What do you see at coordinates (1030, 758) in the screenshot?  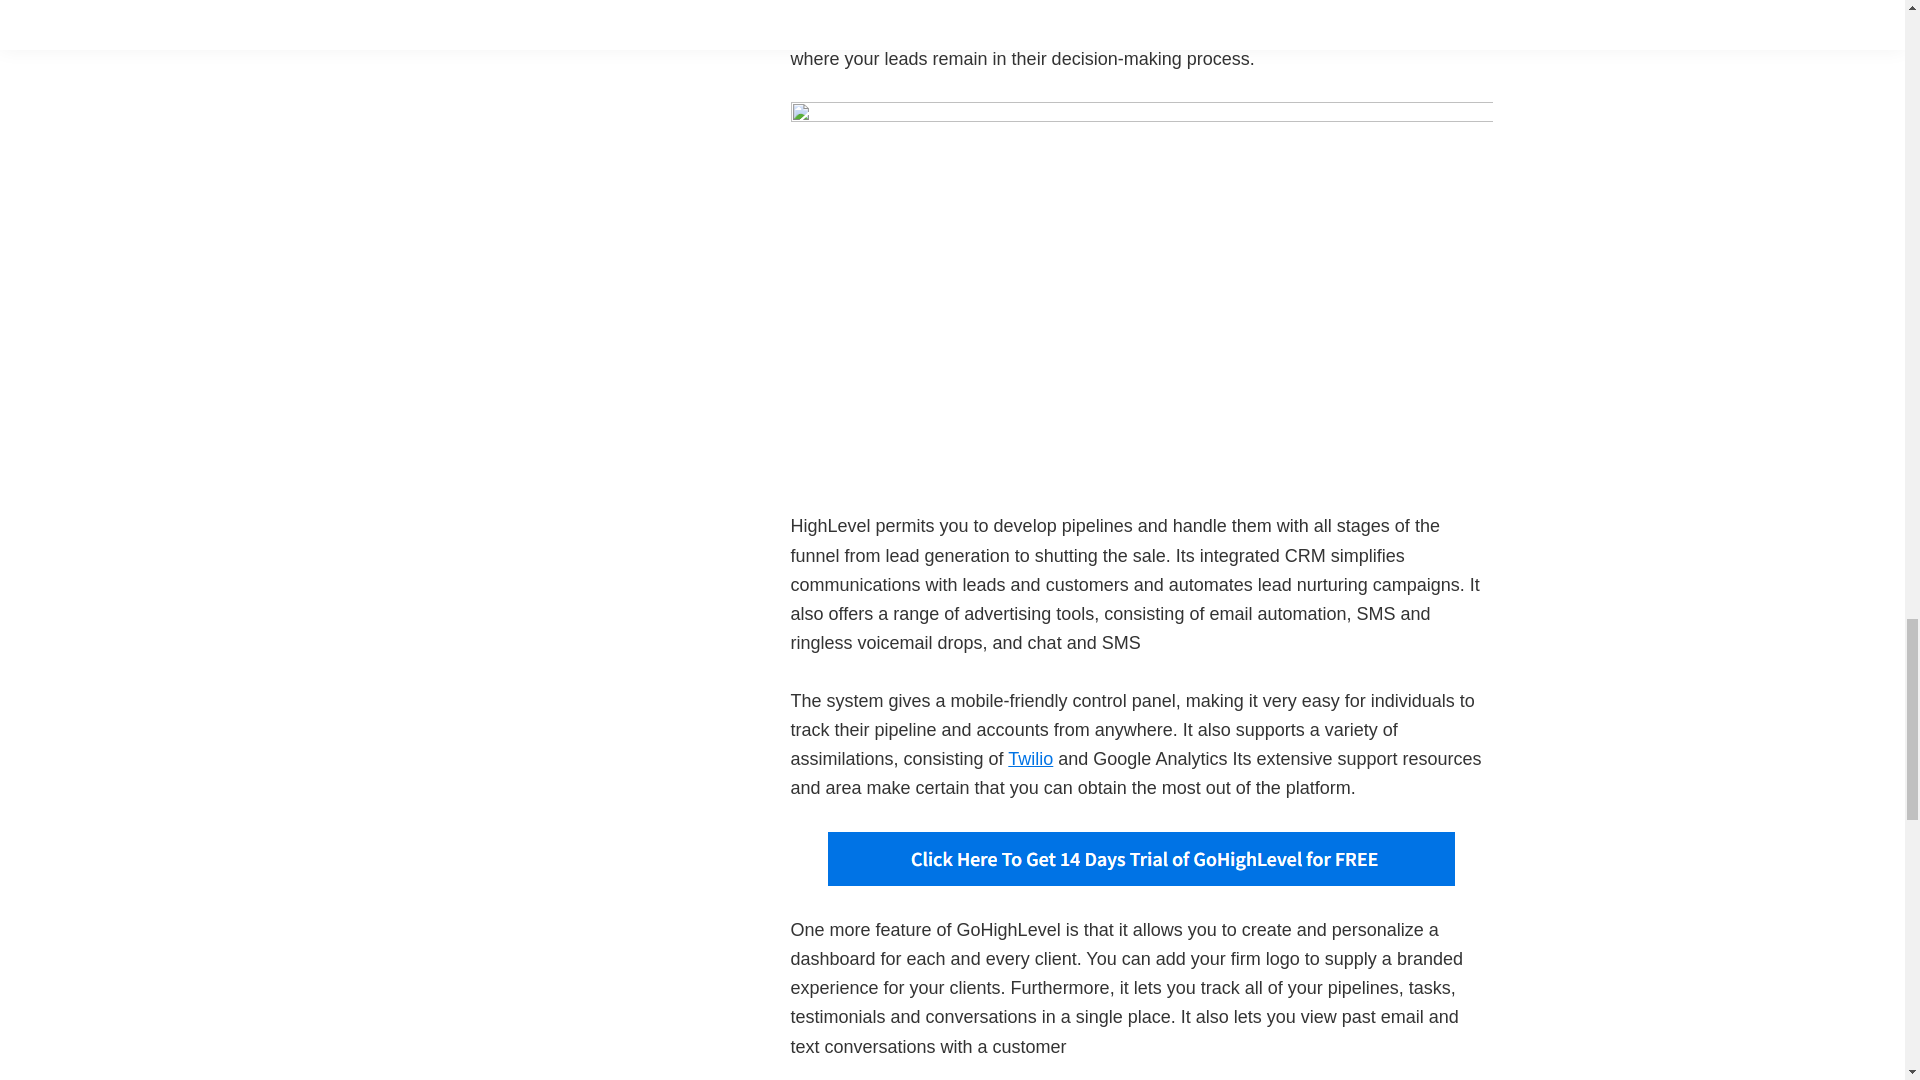 I see `Twilio` at bounding box center [1030, 758].